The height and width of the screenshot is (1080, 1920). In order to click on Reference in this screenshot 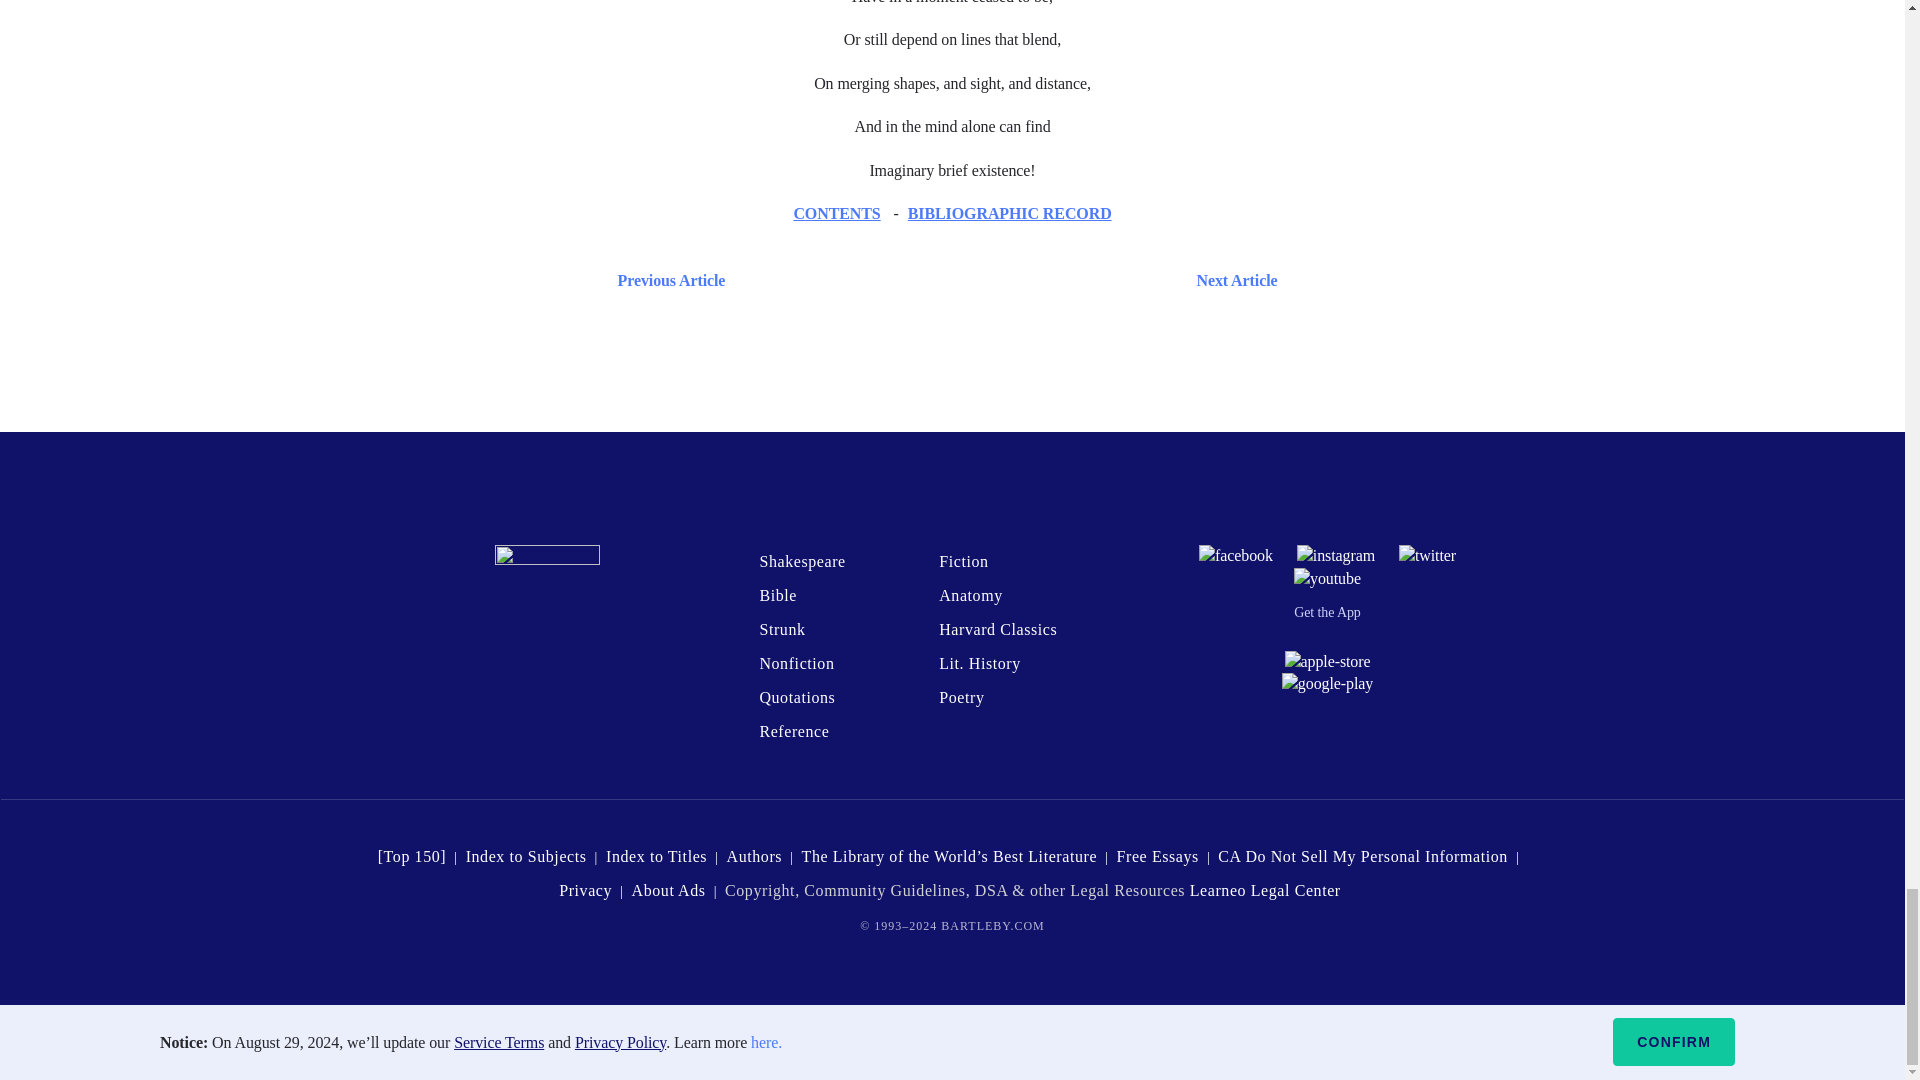, I will do `click(794, 730)`.